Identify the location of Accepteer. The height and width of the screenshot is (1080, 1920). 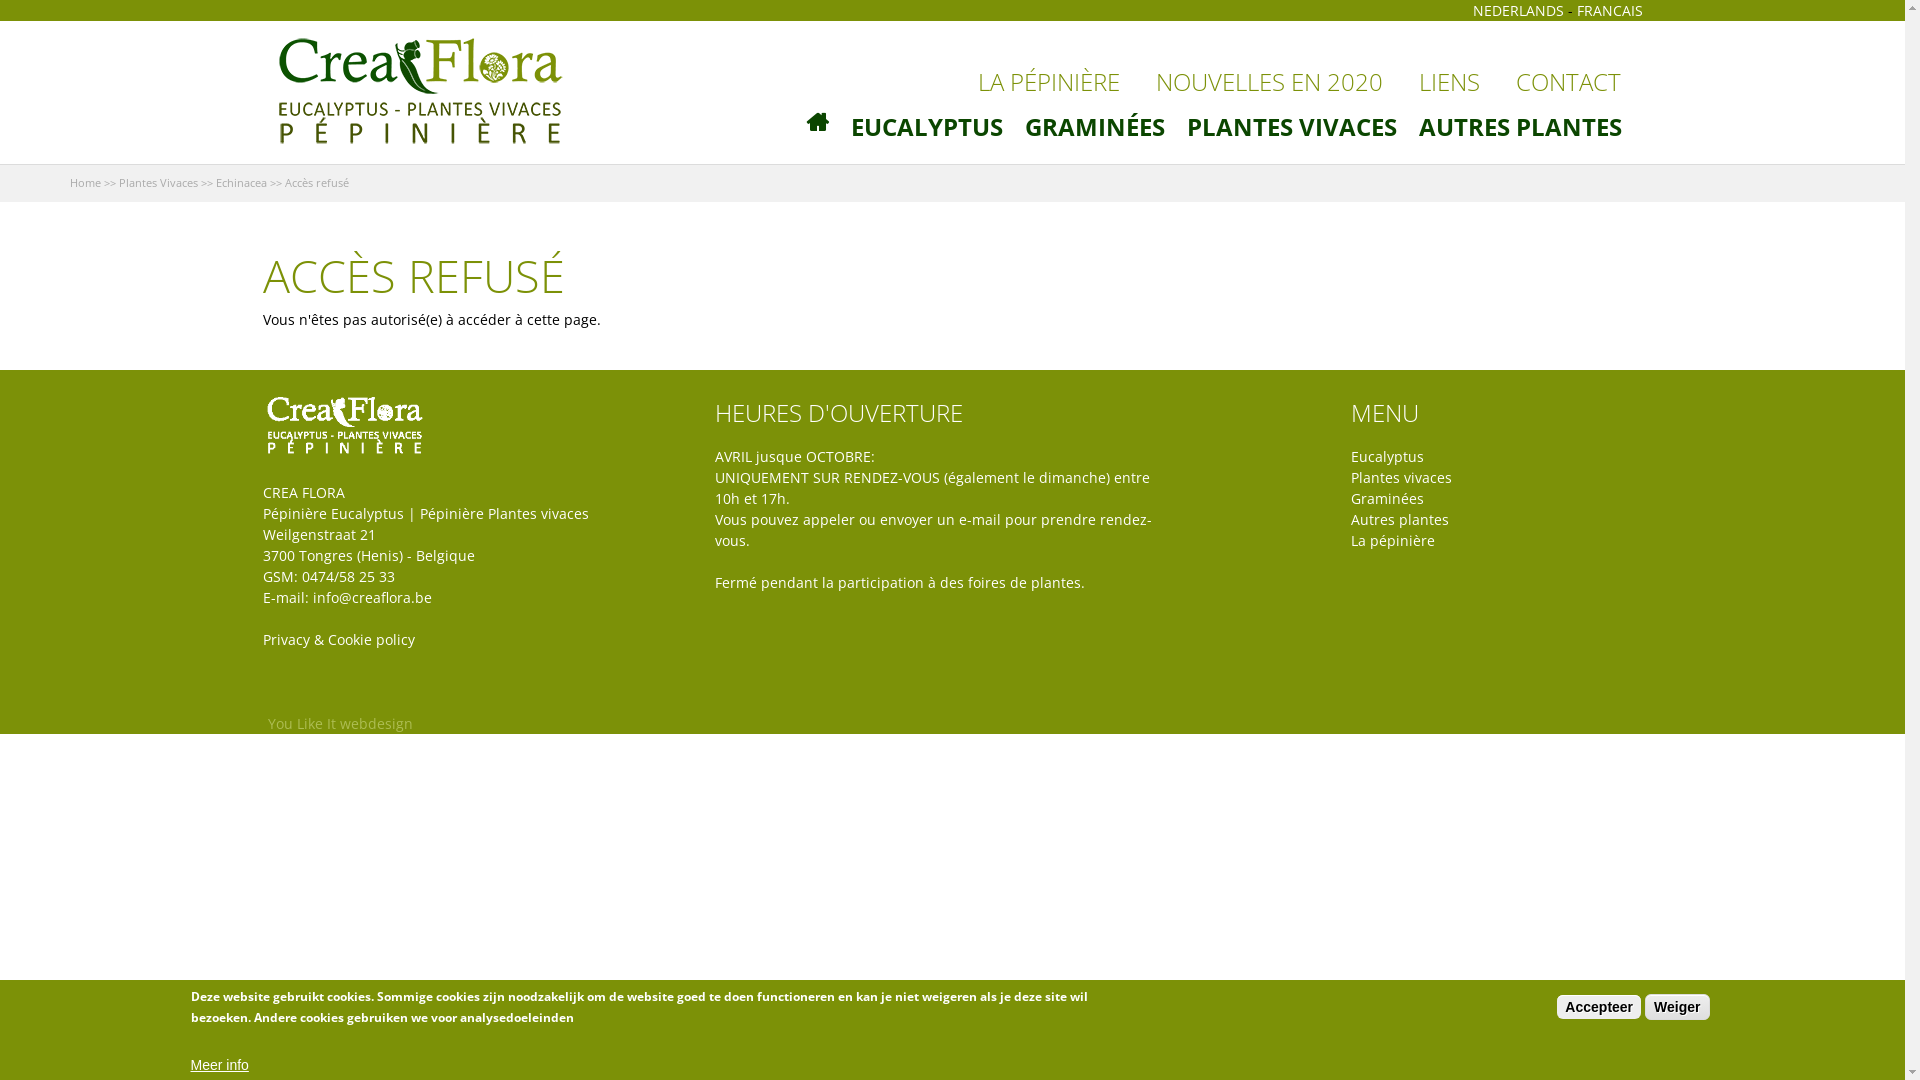
(1599, 1007).